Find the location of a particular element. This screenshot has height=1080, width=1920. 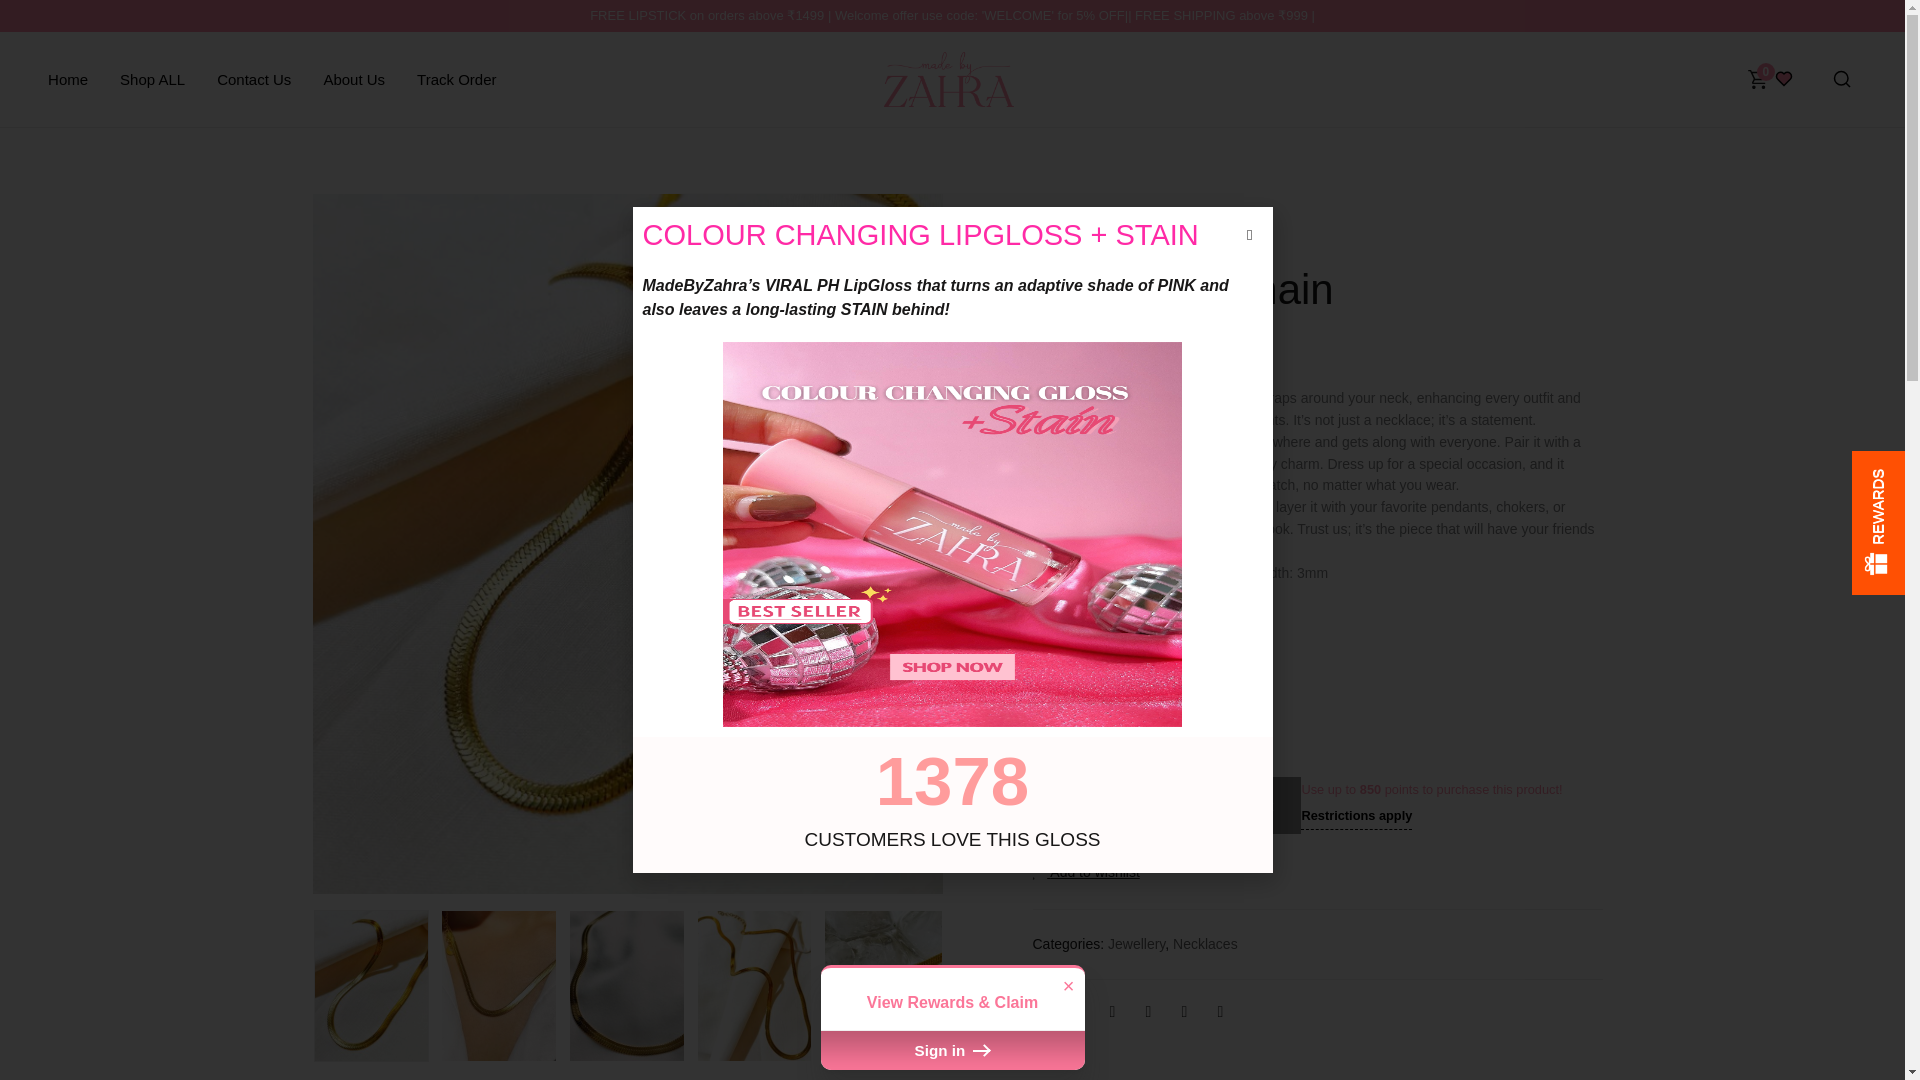

Contact Us is located at coordinates (254, 79).